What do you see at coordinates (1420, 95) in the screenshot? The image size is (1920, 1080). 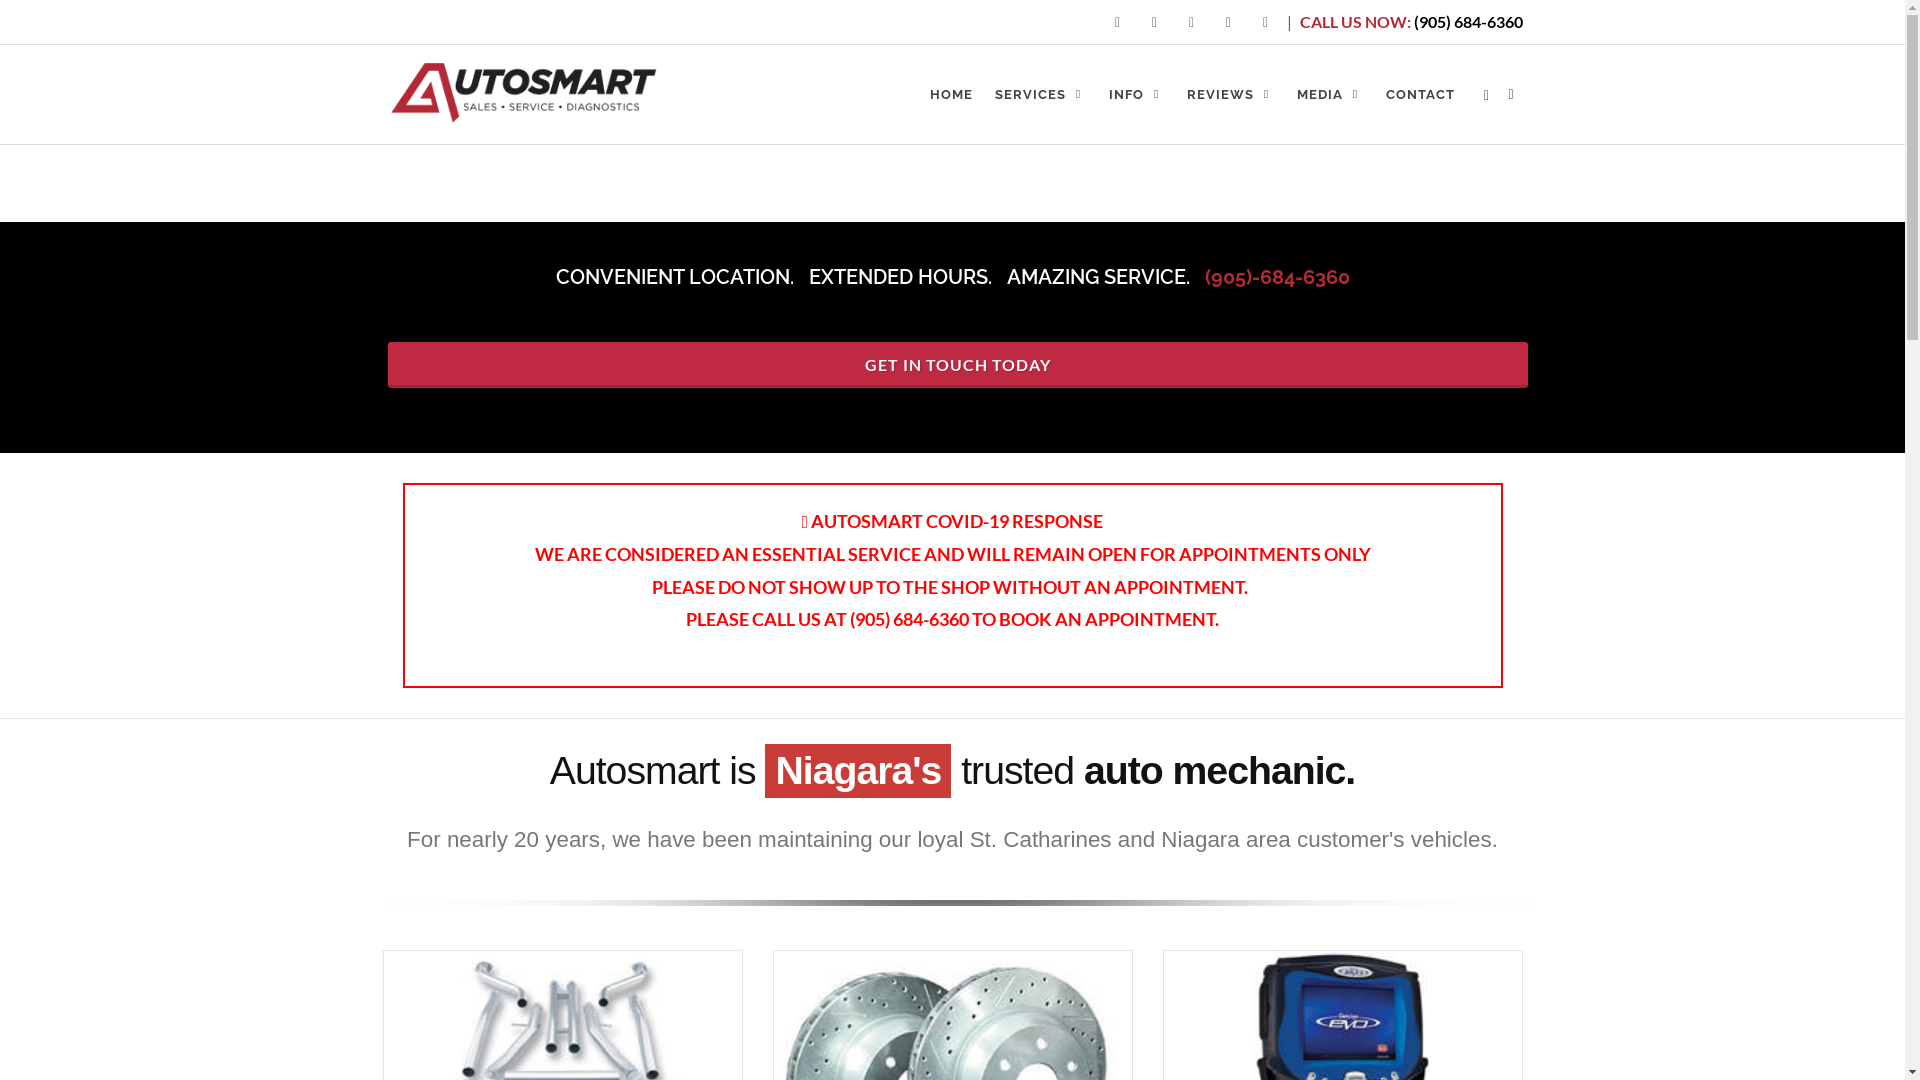 I see `CONTACT` at bounding box center [1420, 95].